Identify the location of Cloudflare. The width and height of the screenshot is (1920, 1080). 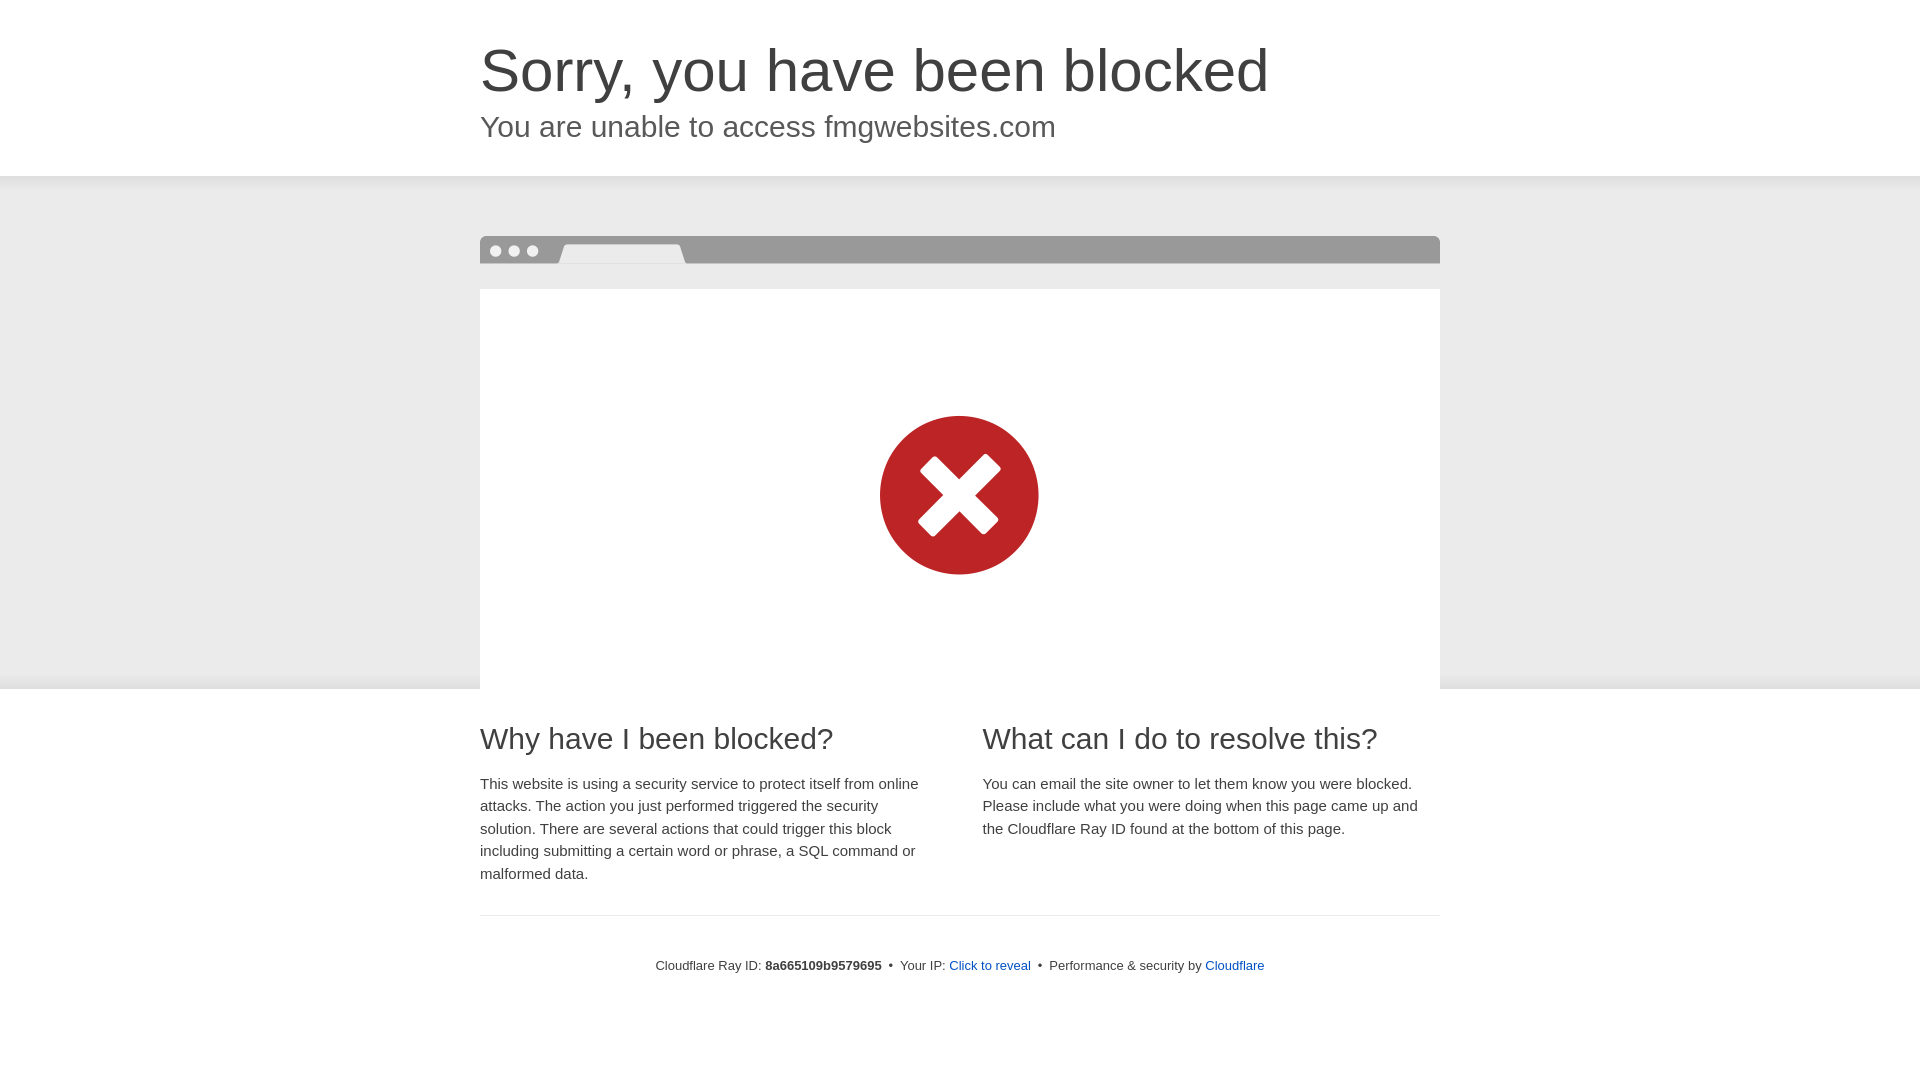
(1234, 965).